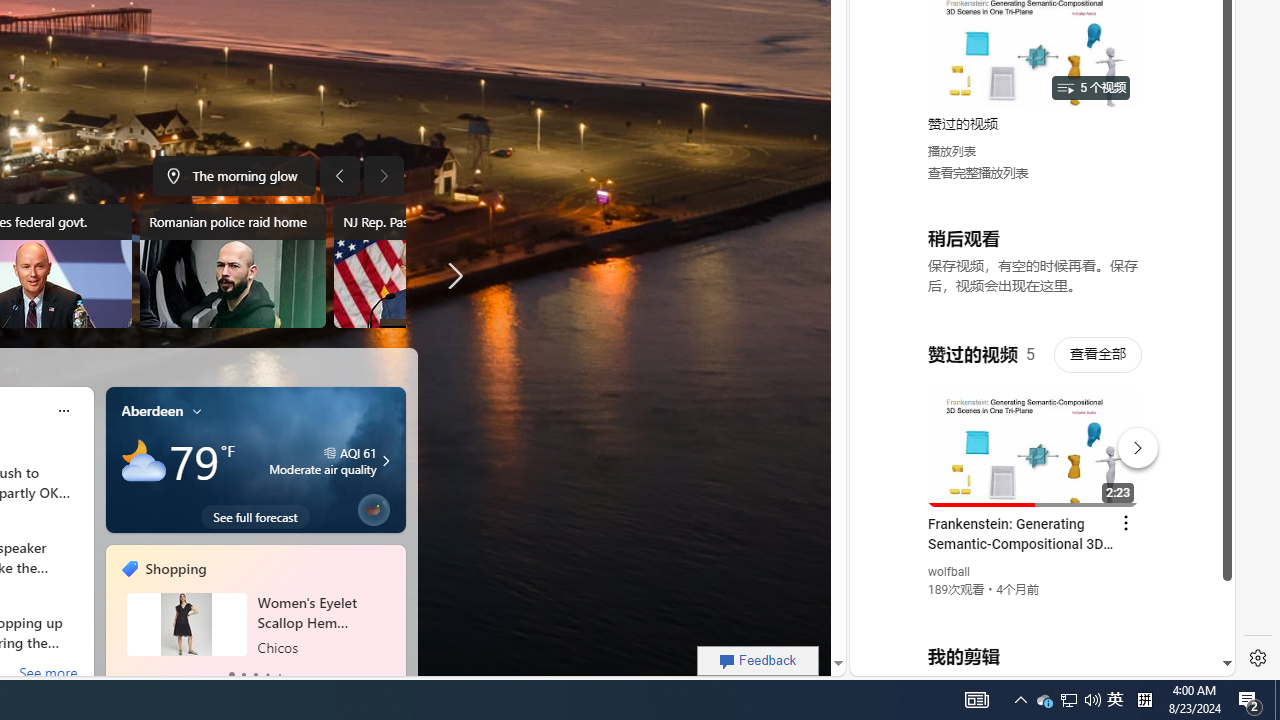  What do you see at coordinates (950, 572) in the screenshot?
I see `wolfball` at bounding box center [950, 572].